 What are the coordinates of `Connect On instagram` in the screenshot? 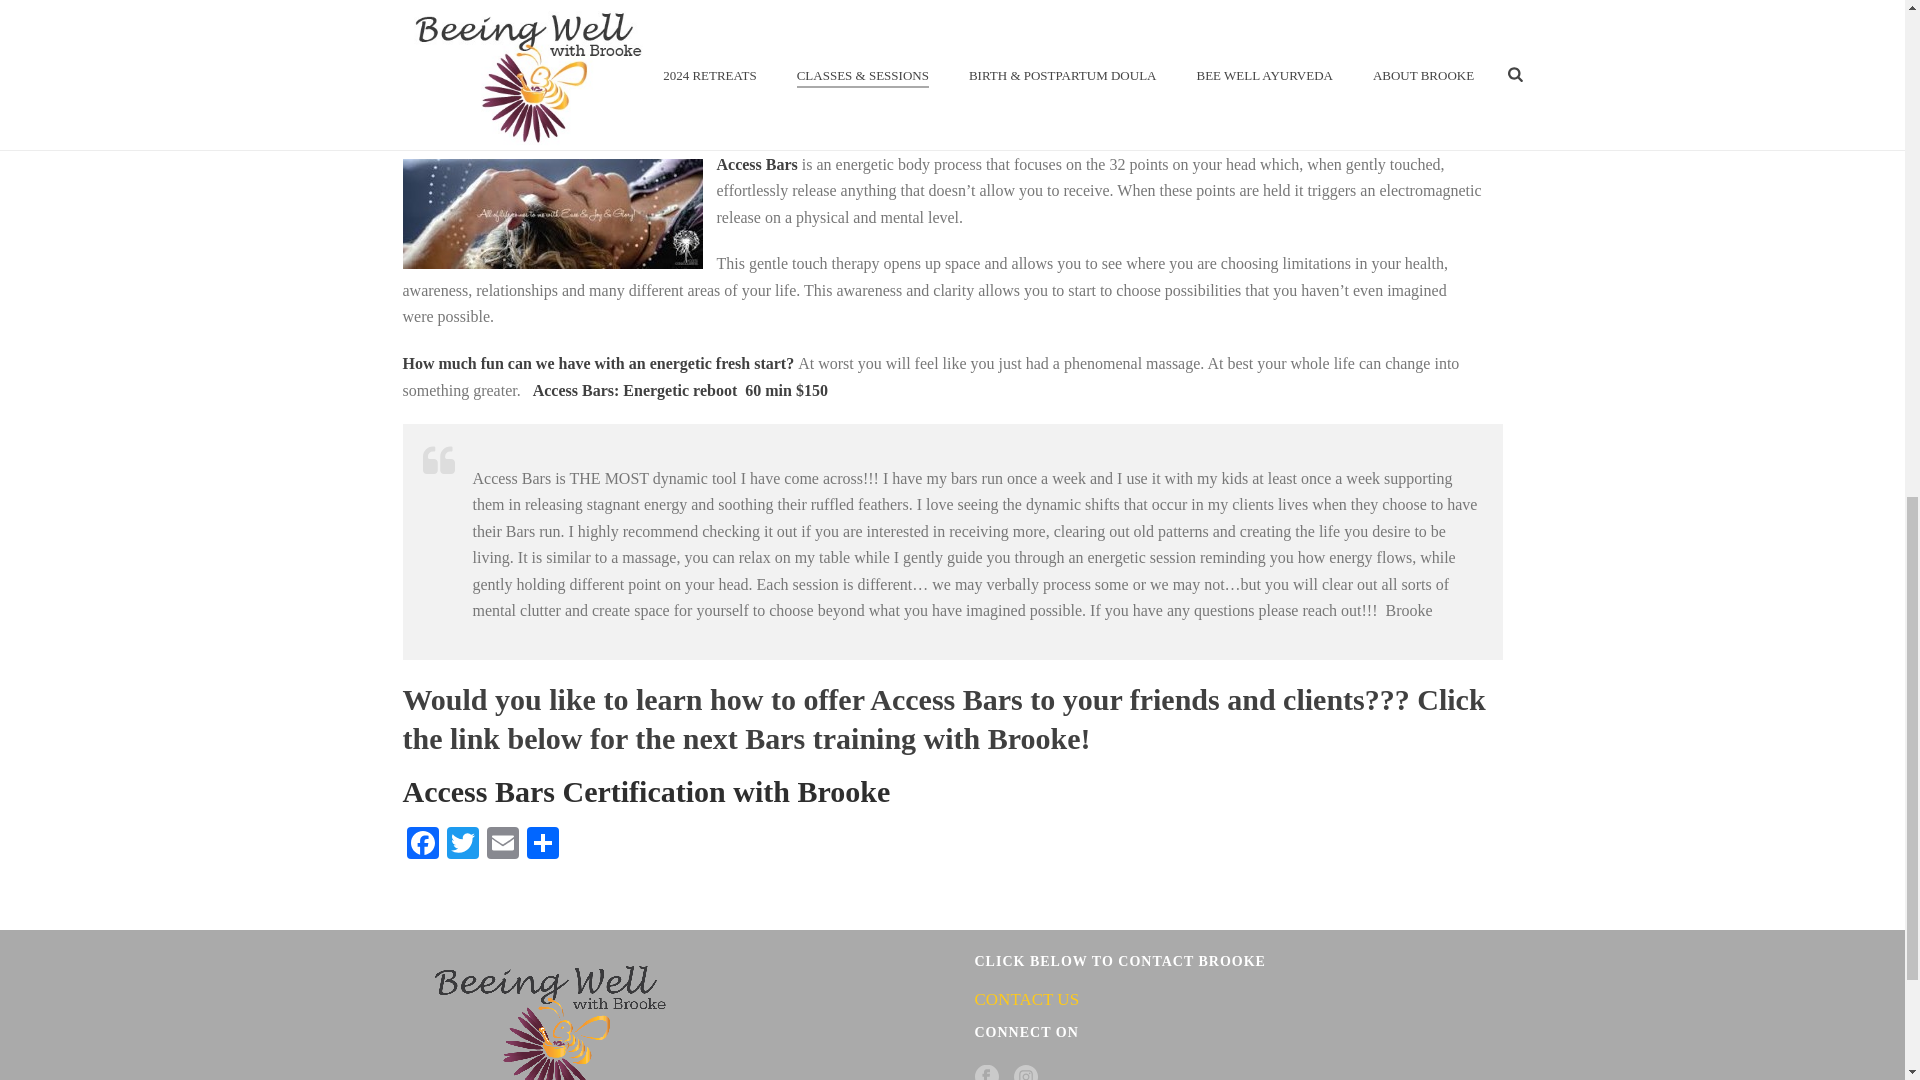 It's located at (1026, 1072).